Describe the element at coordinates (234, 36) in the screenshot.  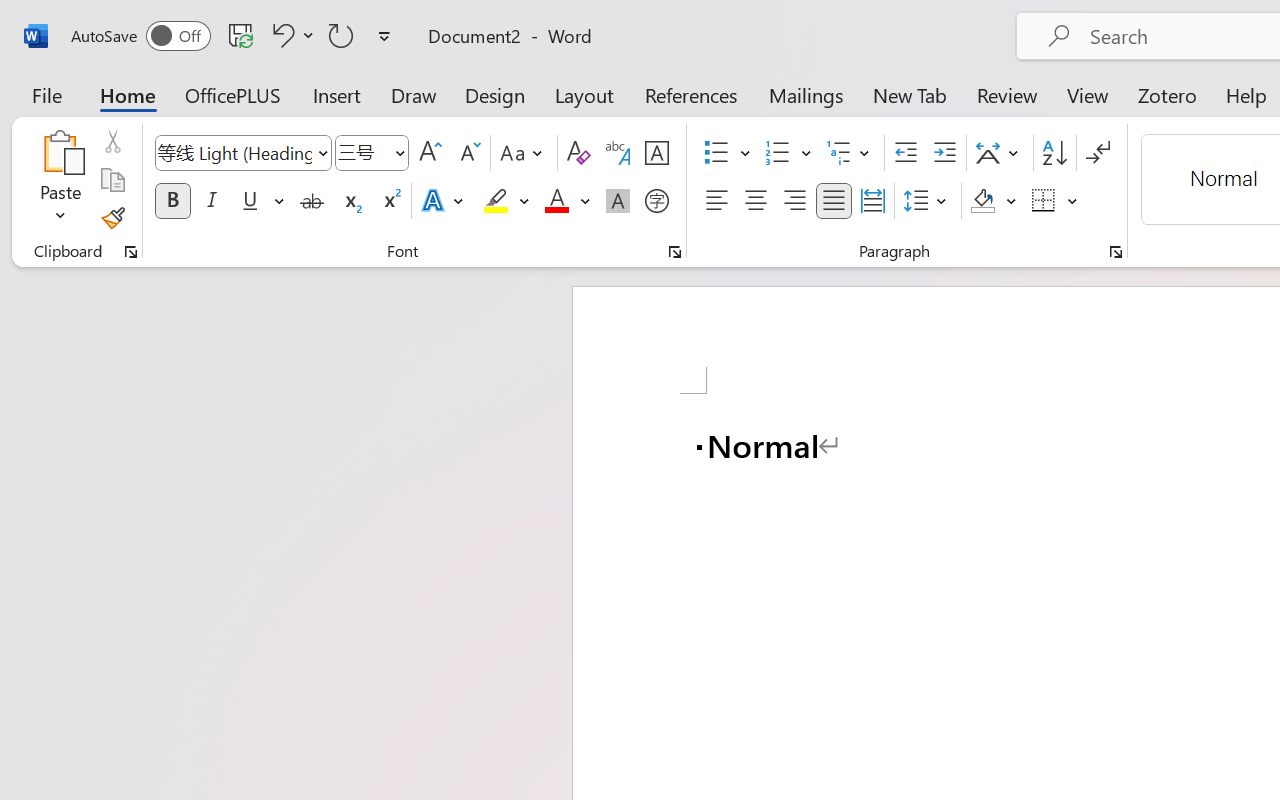
I see `Quick Access Toolbar` at that location.